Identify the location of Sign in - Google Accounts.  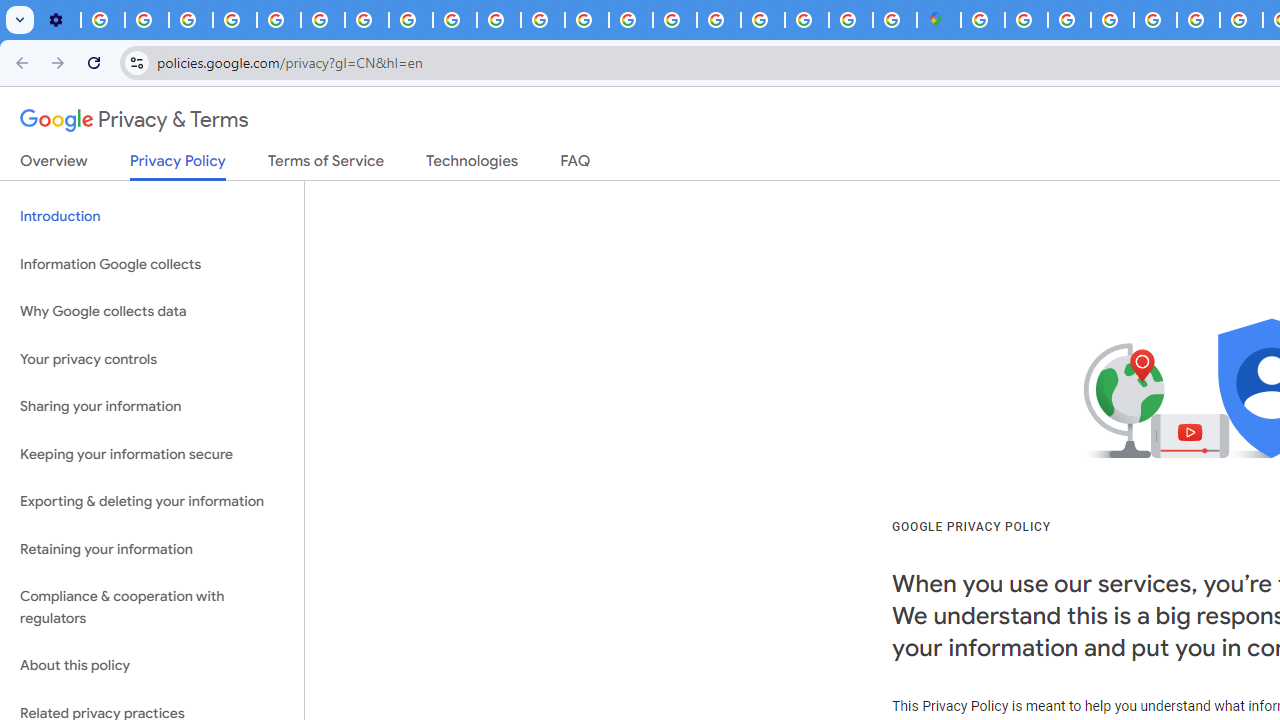
(762, 20).